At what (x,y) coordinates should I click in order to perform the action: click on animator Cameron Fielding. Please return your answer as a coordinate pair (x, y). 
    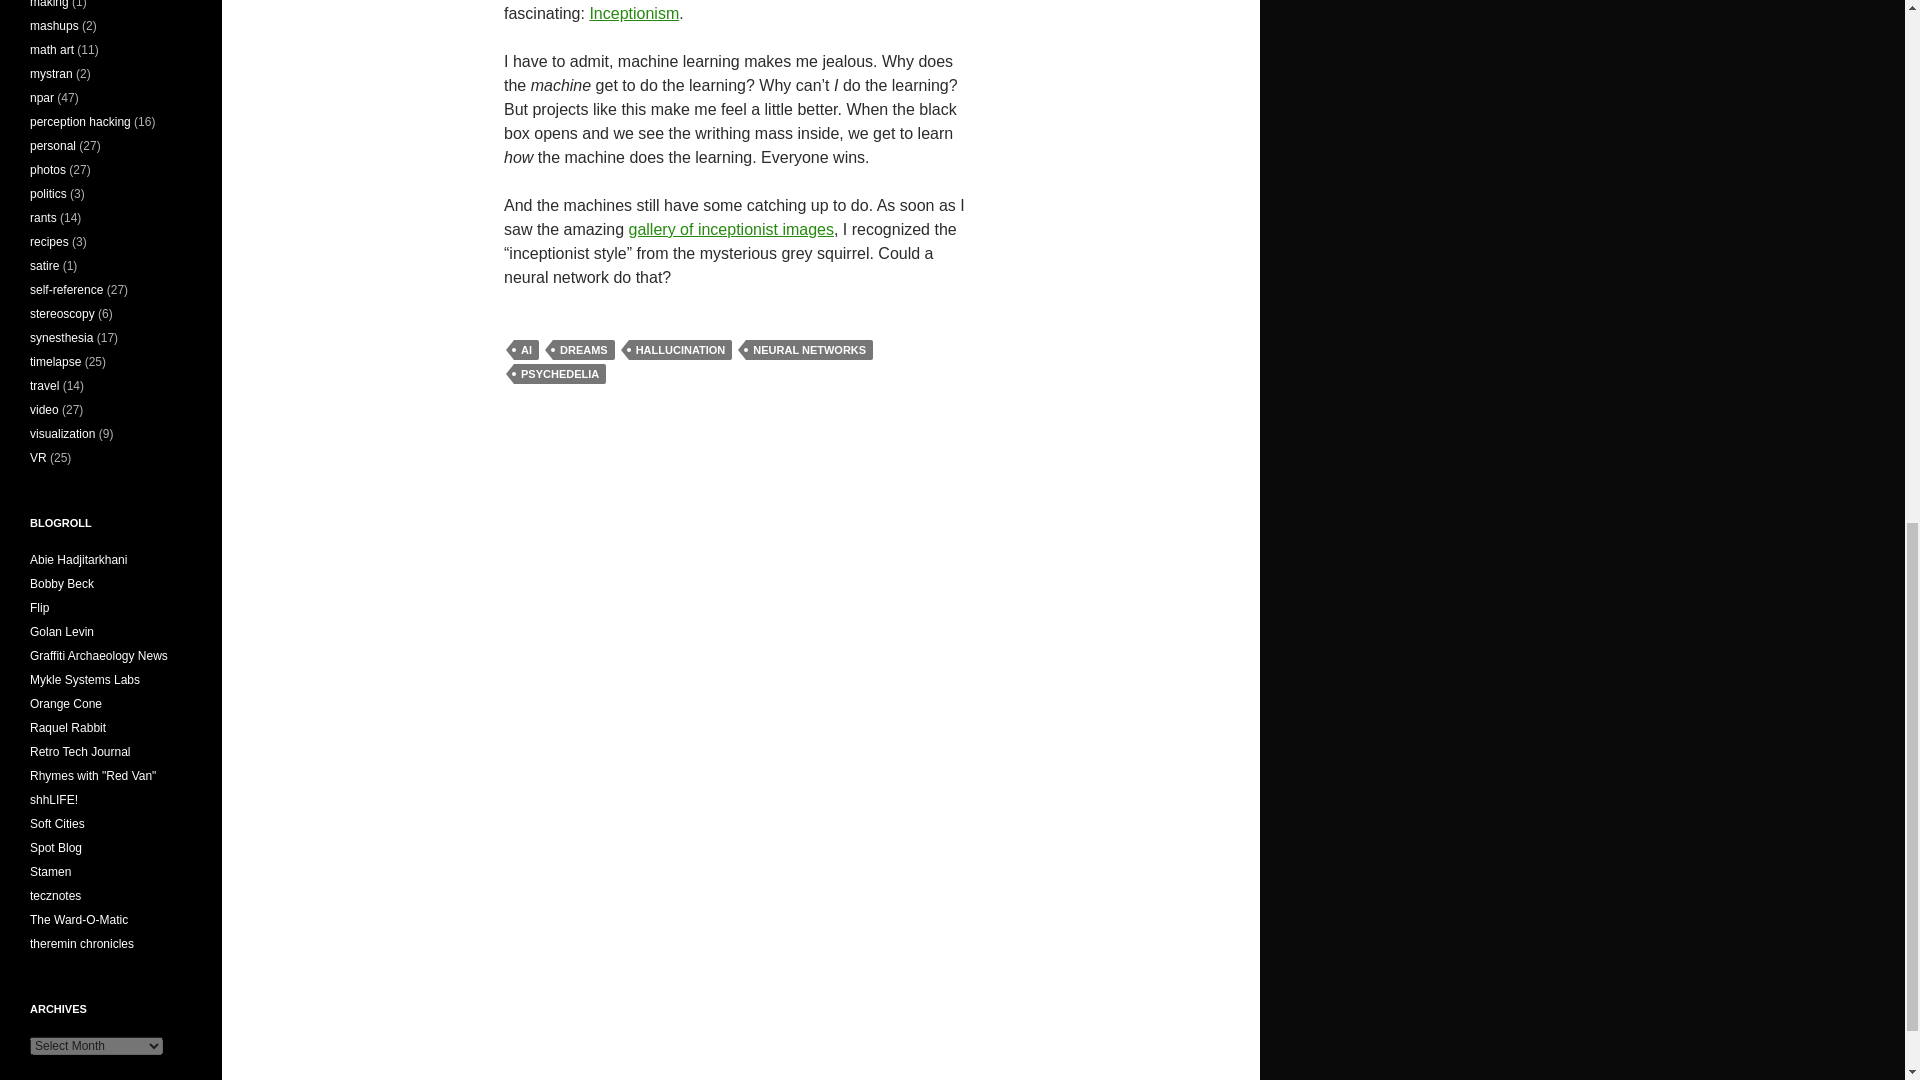
    Looking at the image, I should click on (40, 607).